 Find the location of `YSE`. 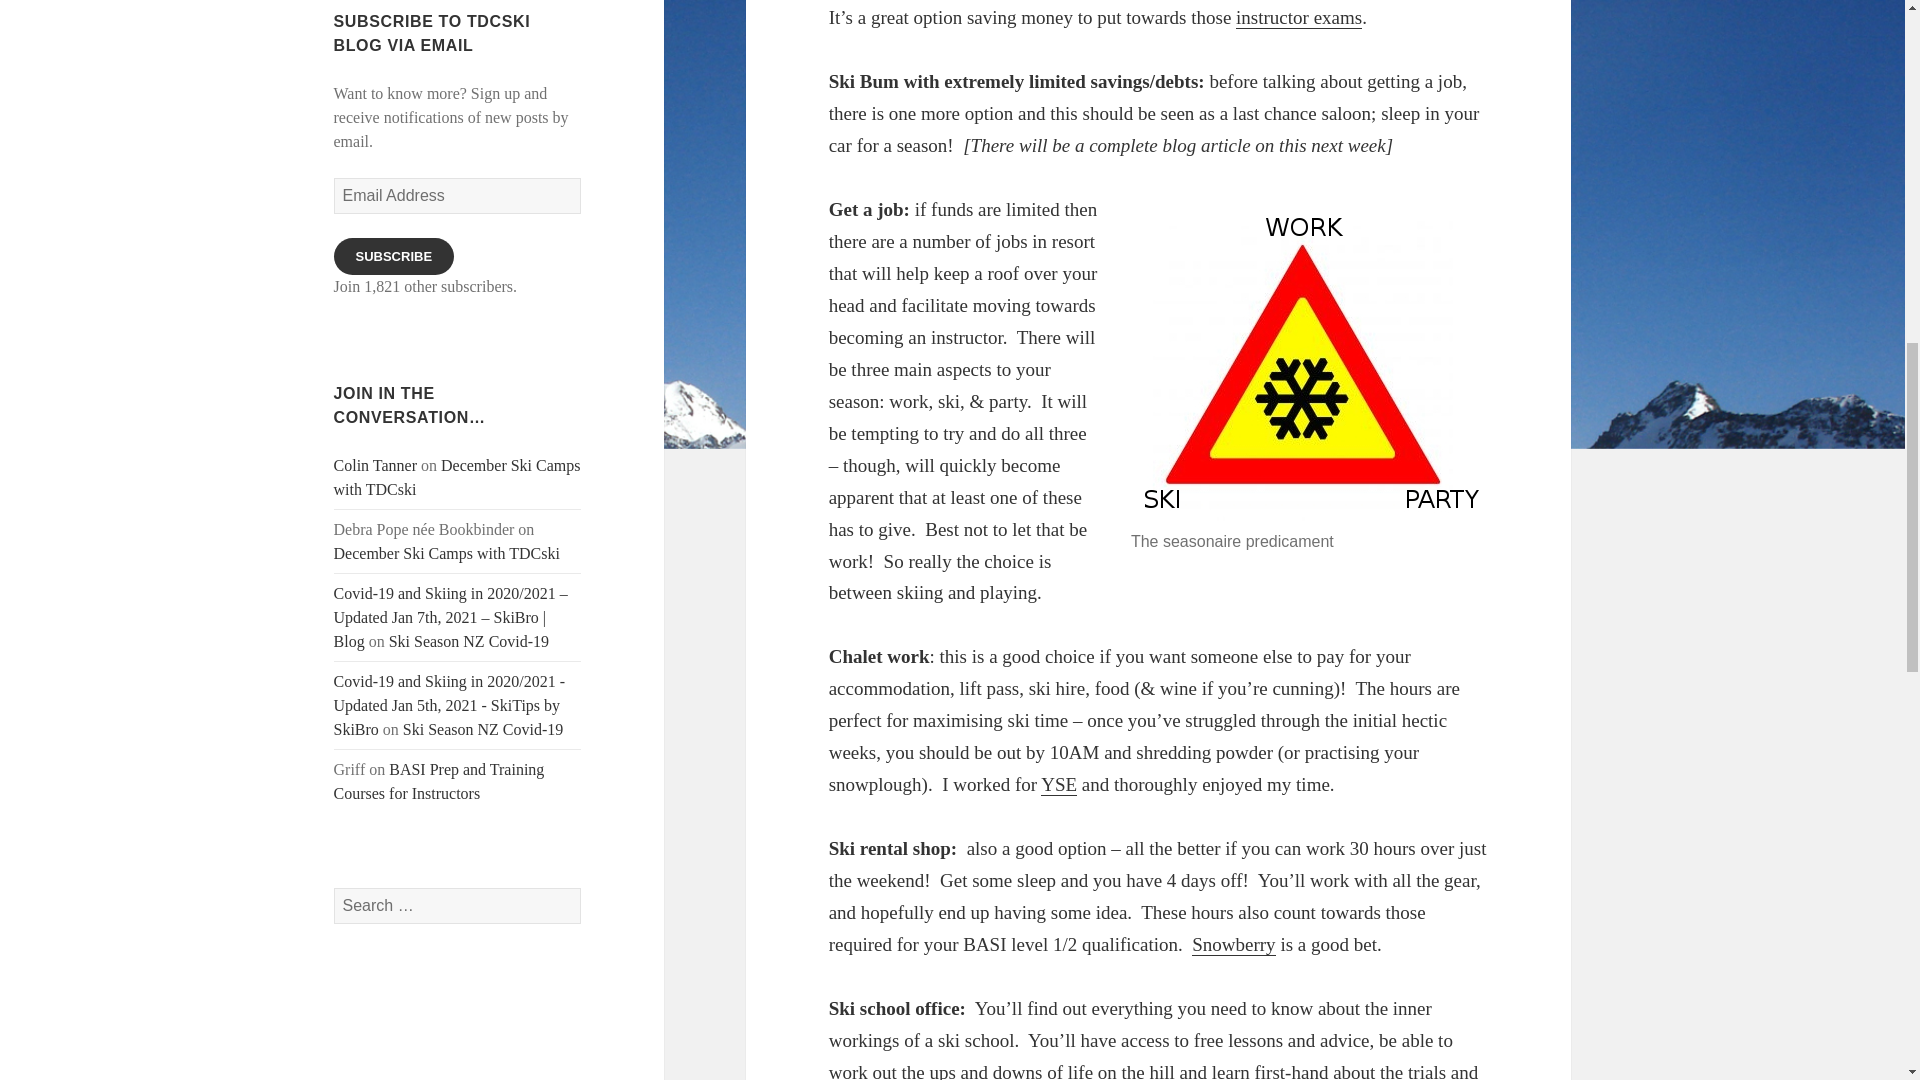

YSE is located at coordinates (1058, 784).